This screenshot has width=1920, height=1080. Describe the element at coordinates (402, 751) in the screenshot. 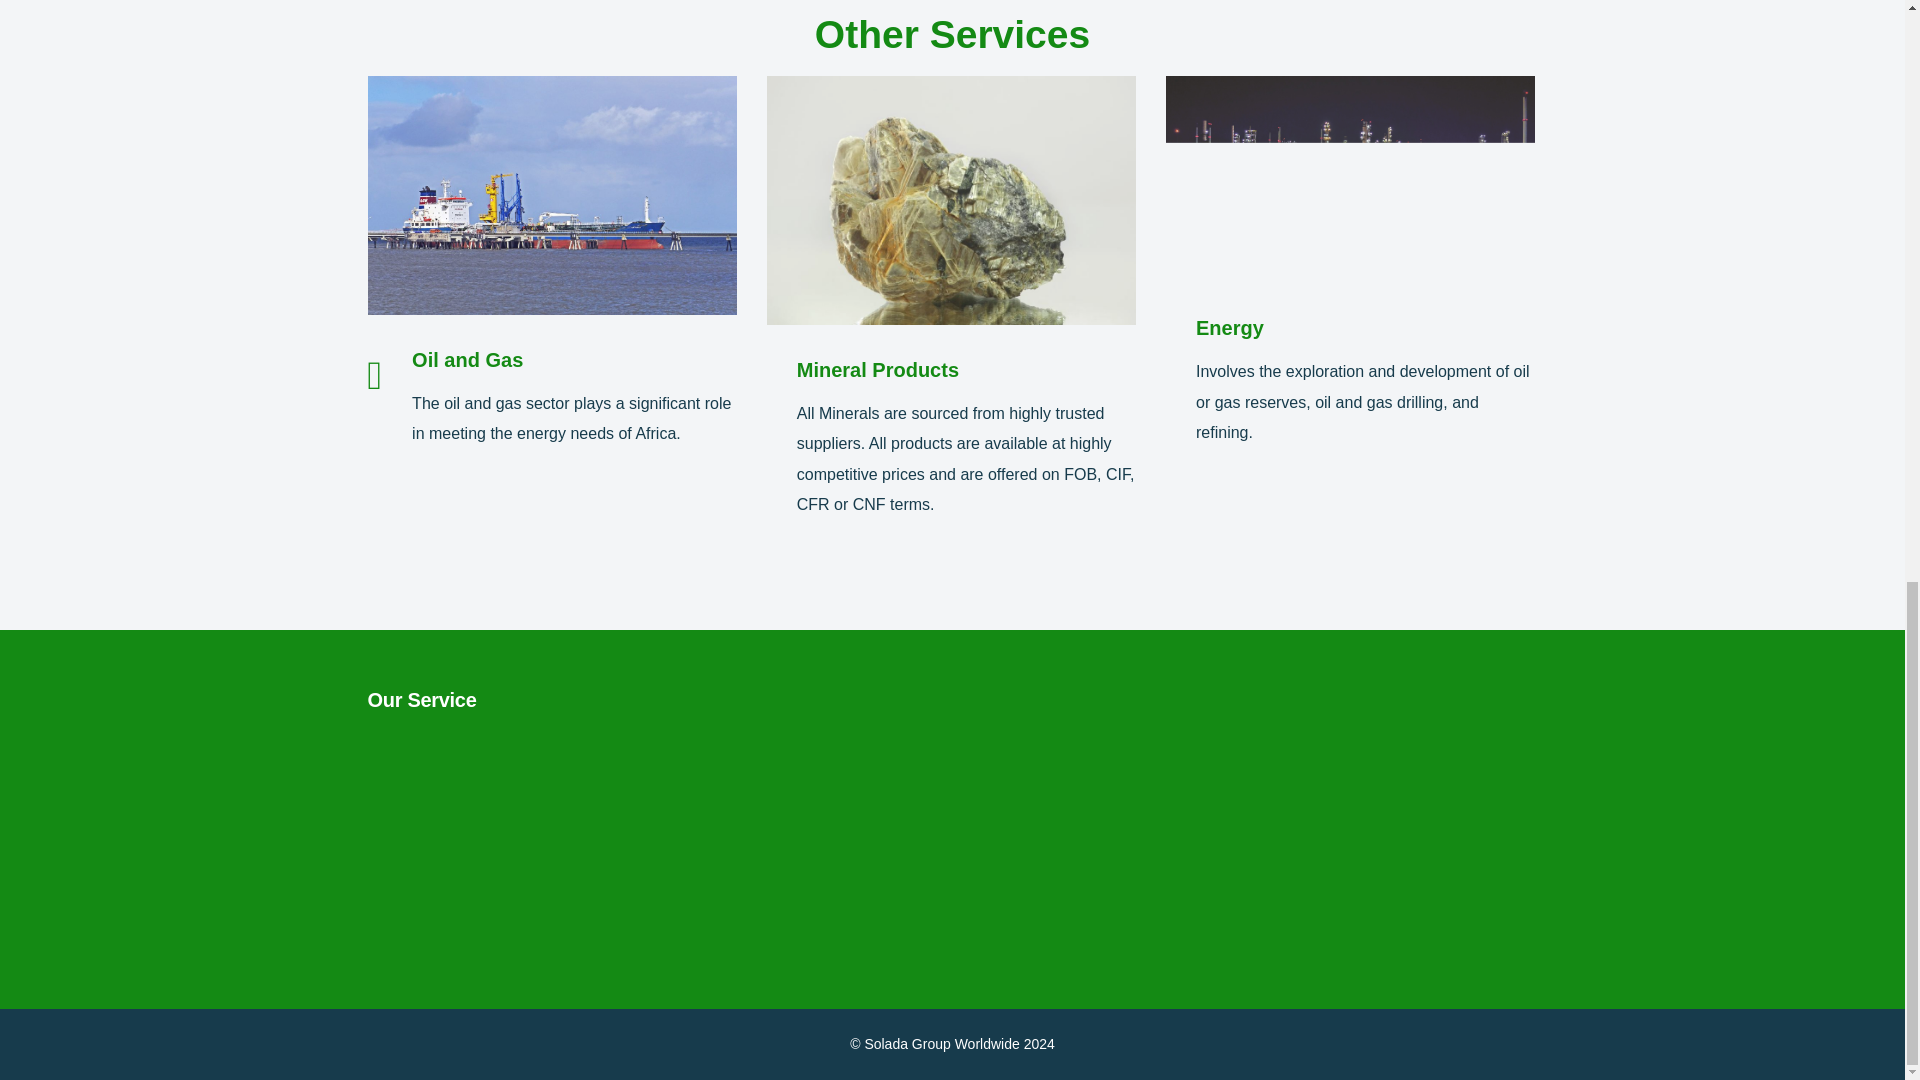

I see `Home` at that location.